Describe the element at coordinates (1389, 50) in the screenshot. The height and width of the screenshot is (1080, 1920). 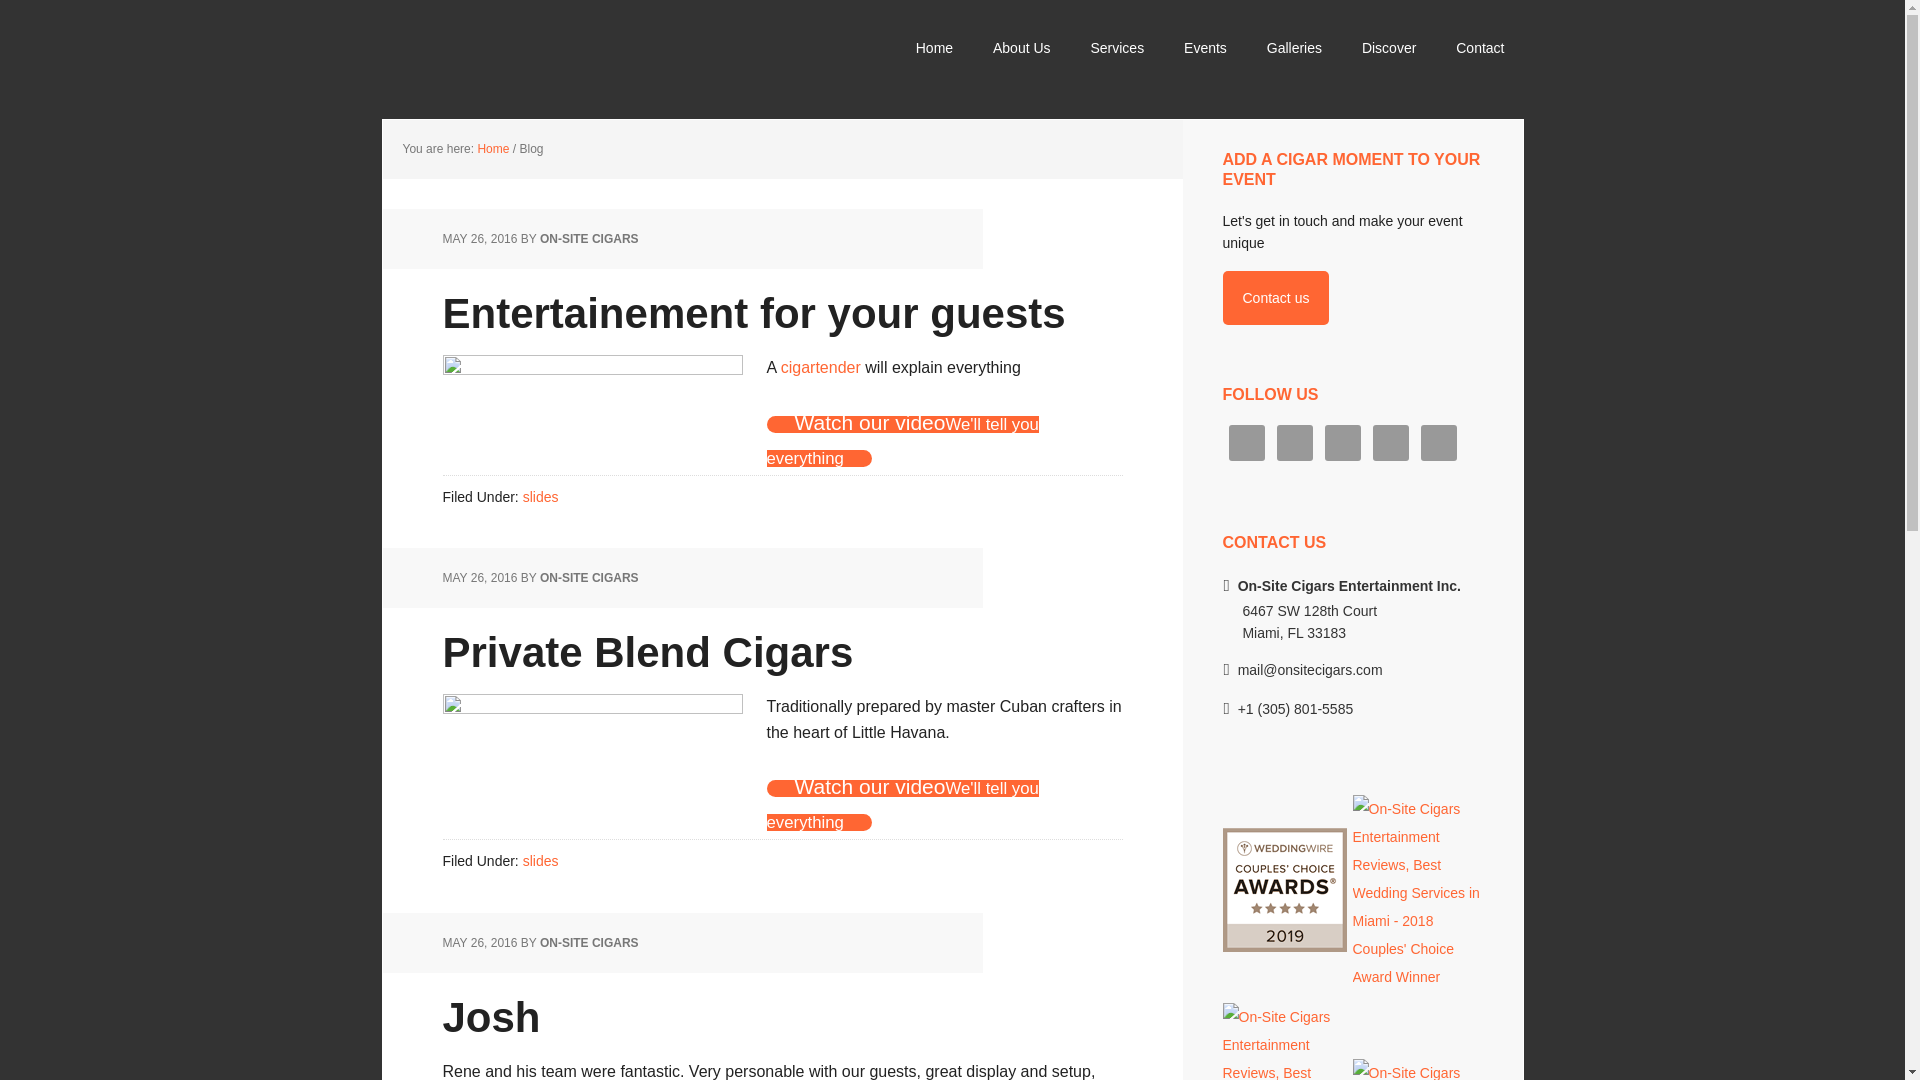
I see `Discover` at that location.